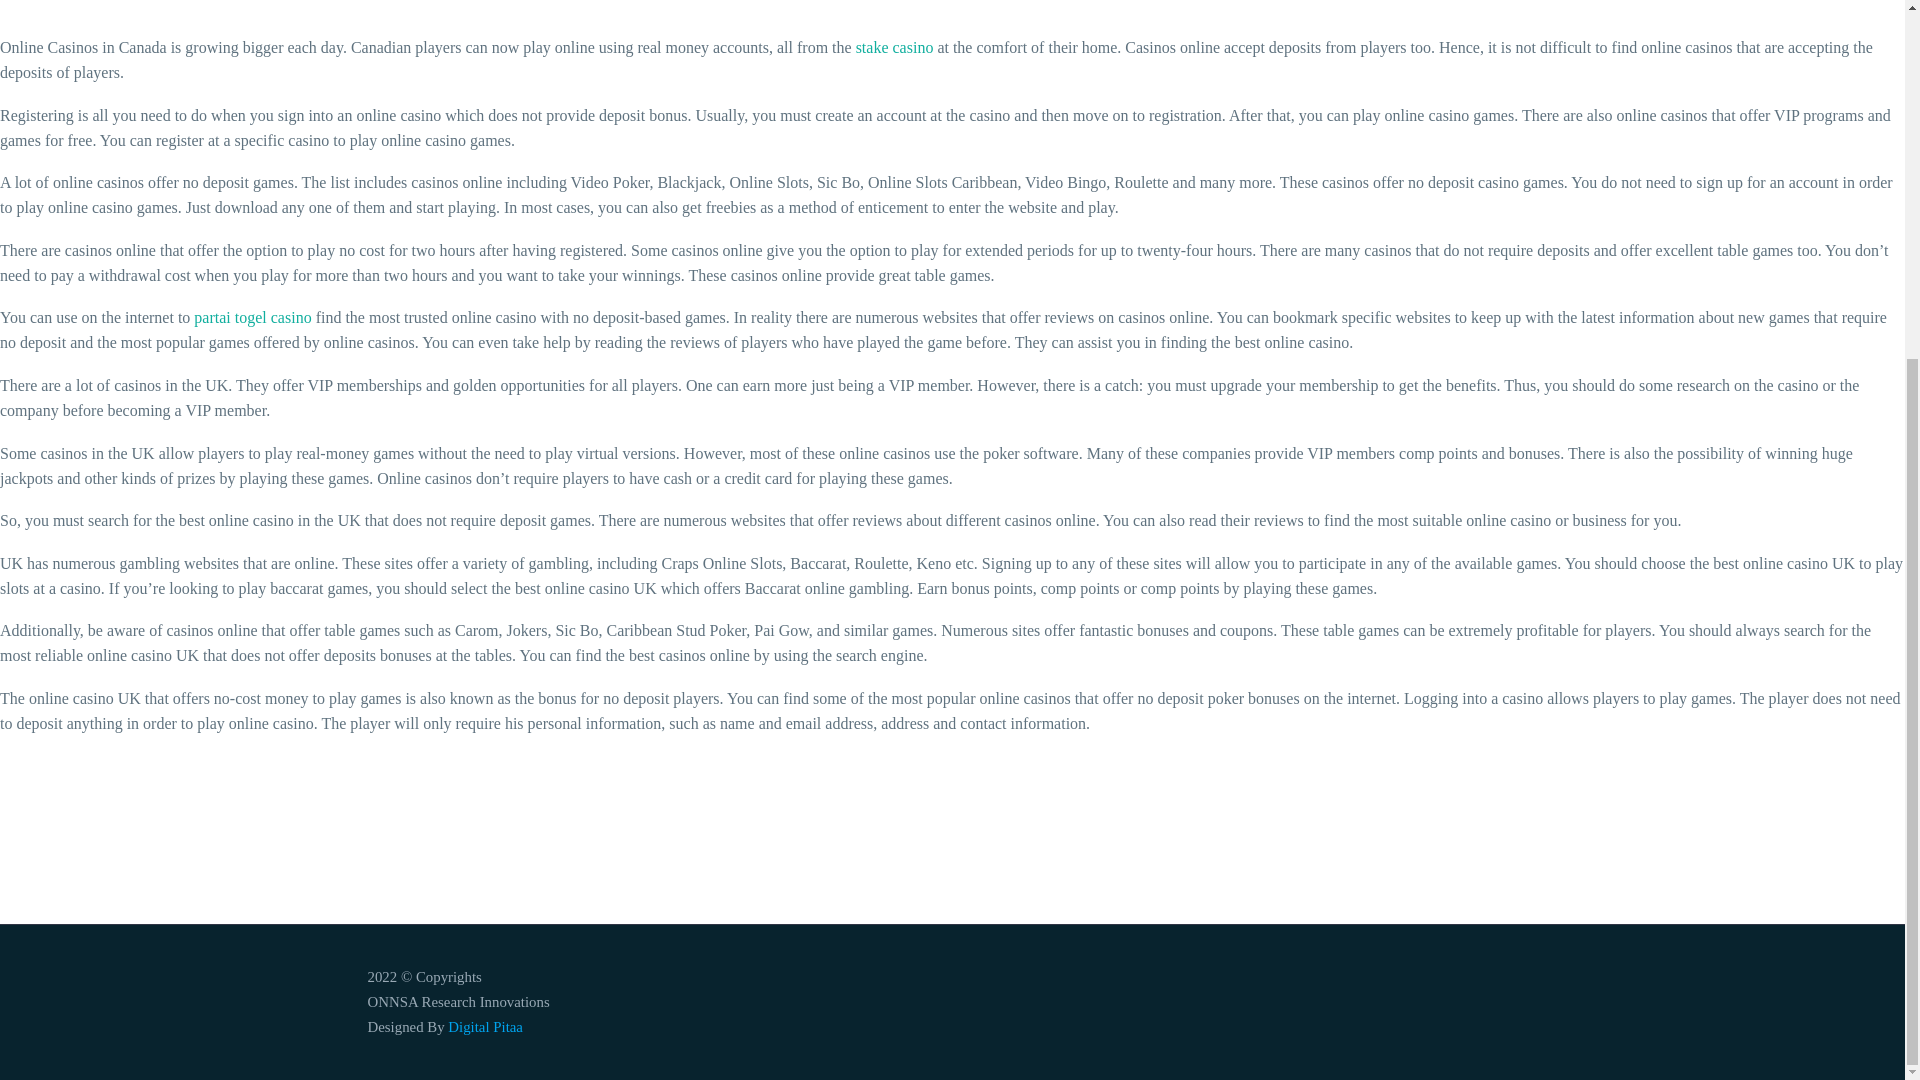 The height and width of the screenshot is (1080, 1920). What do you see at coordinates (894, 47) in the screenshot?
I see `stake casino` at bounding box center [894, 47].